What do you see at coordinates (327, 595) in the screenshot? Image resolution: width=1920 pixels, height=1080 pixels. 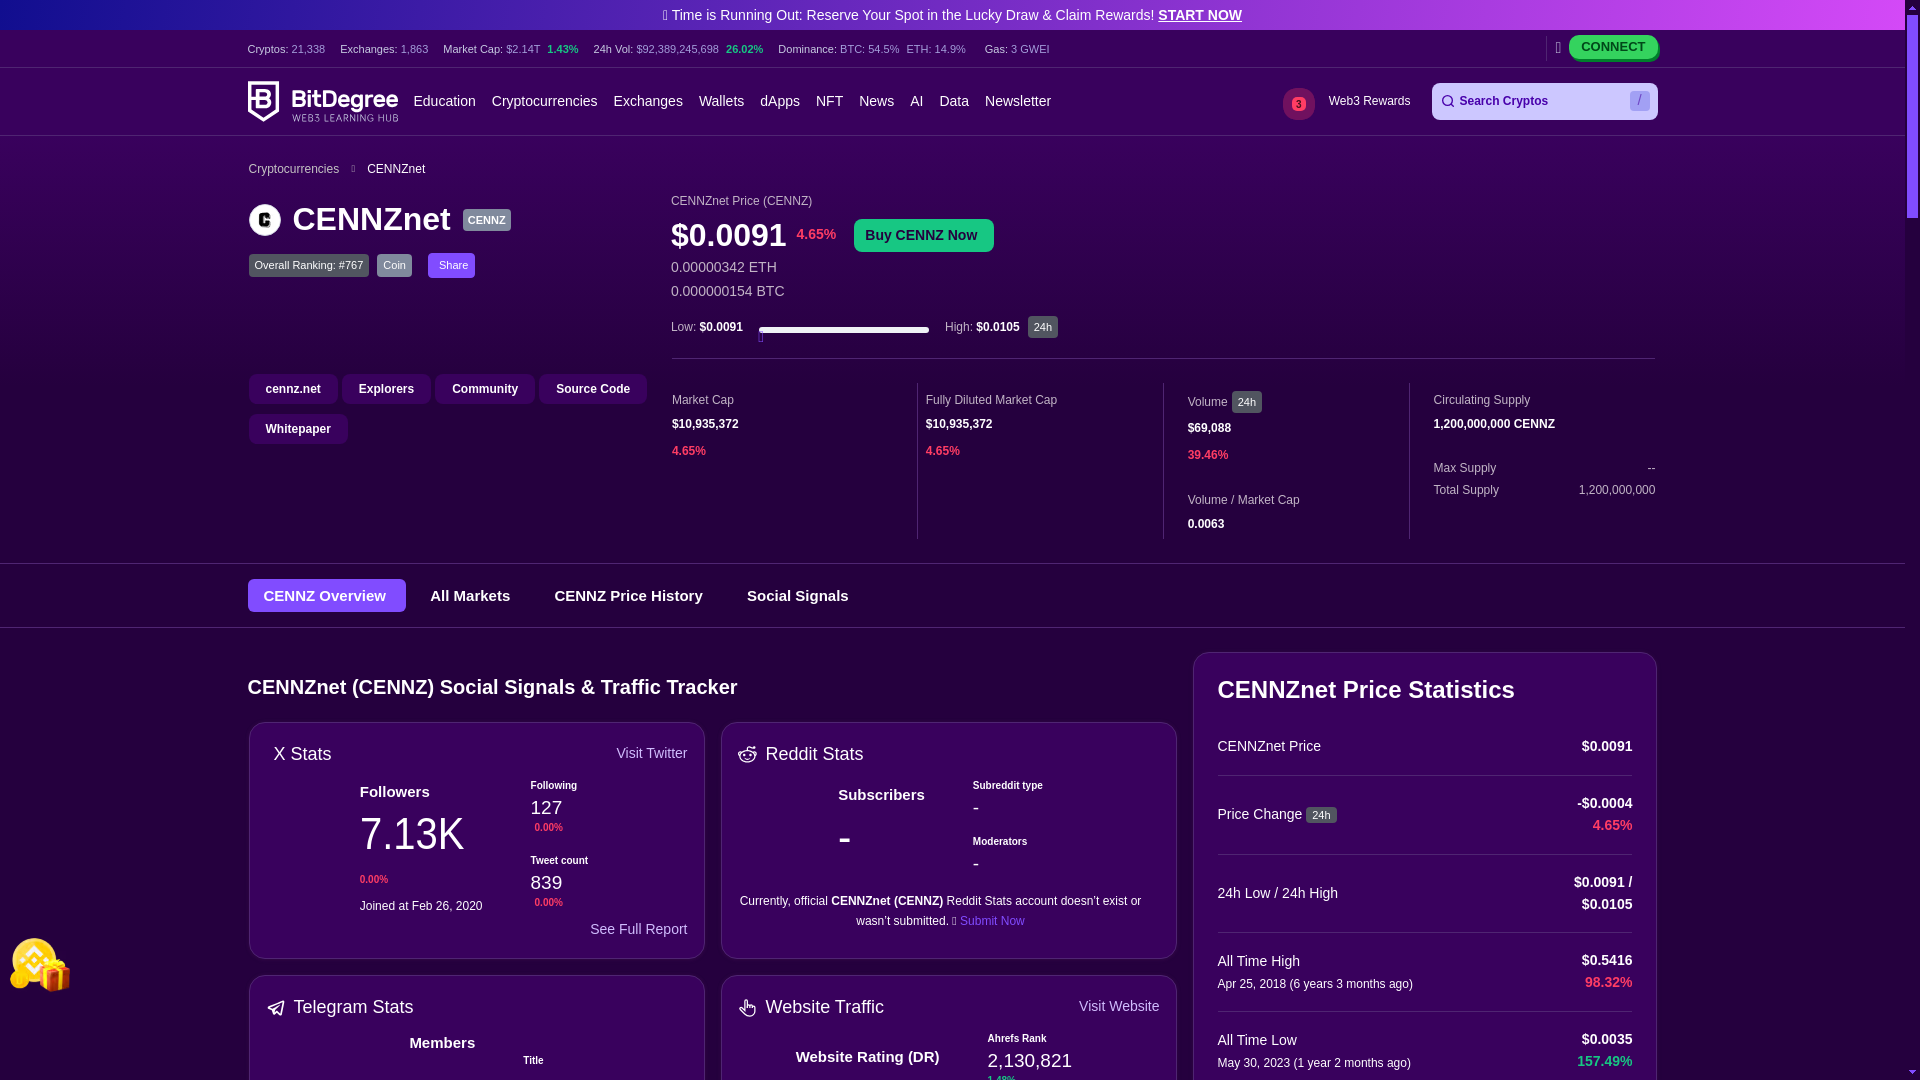 I see `CENNZ Overview` at bounding box center [327, 595].